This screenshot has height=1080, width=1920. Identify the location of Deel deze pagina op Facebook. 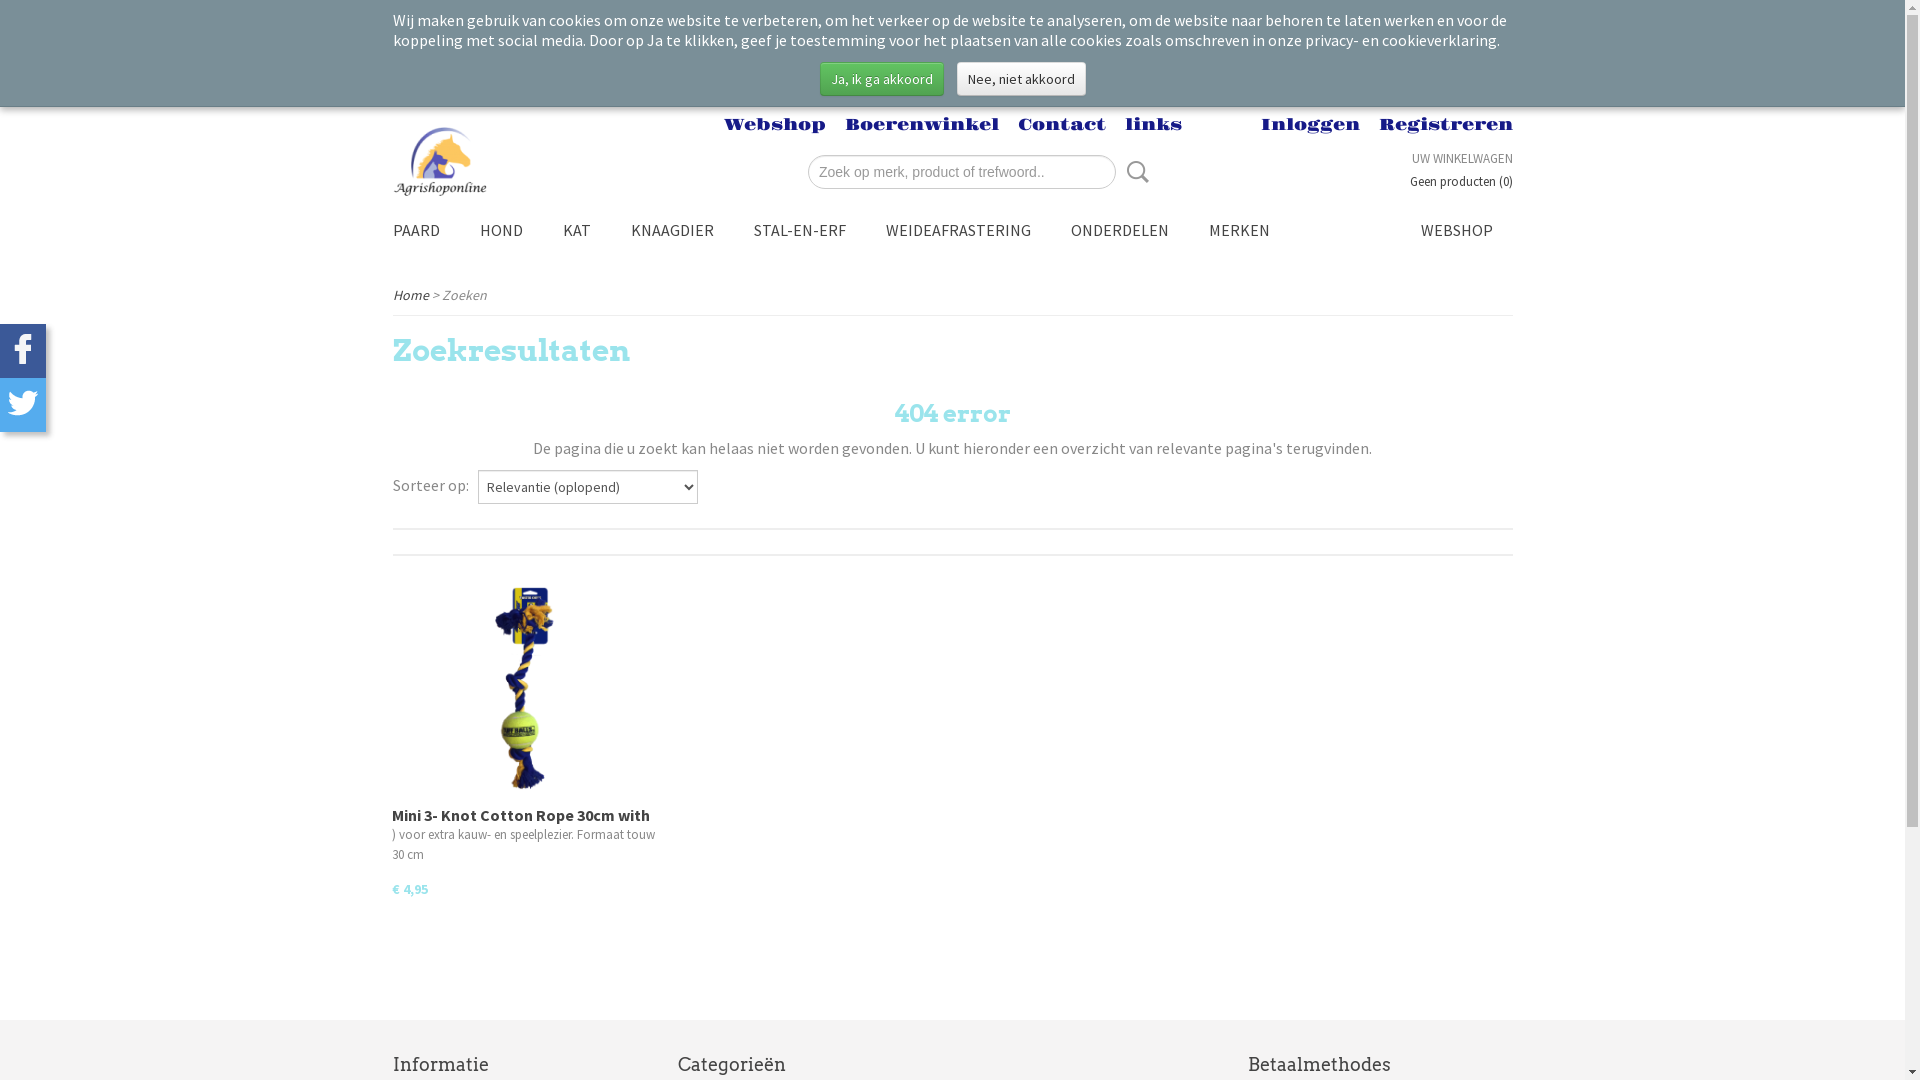
(23, 351).